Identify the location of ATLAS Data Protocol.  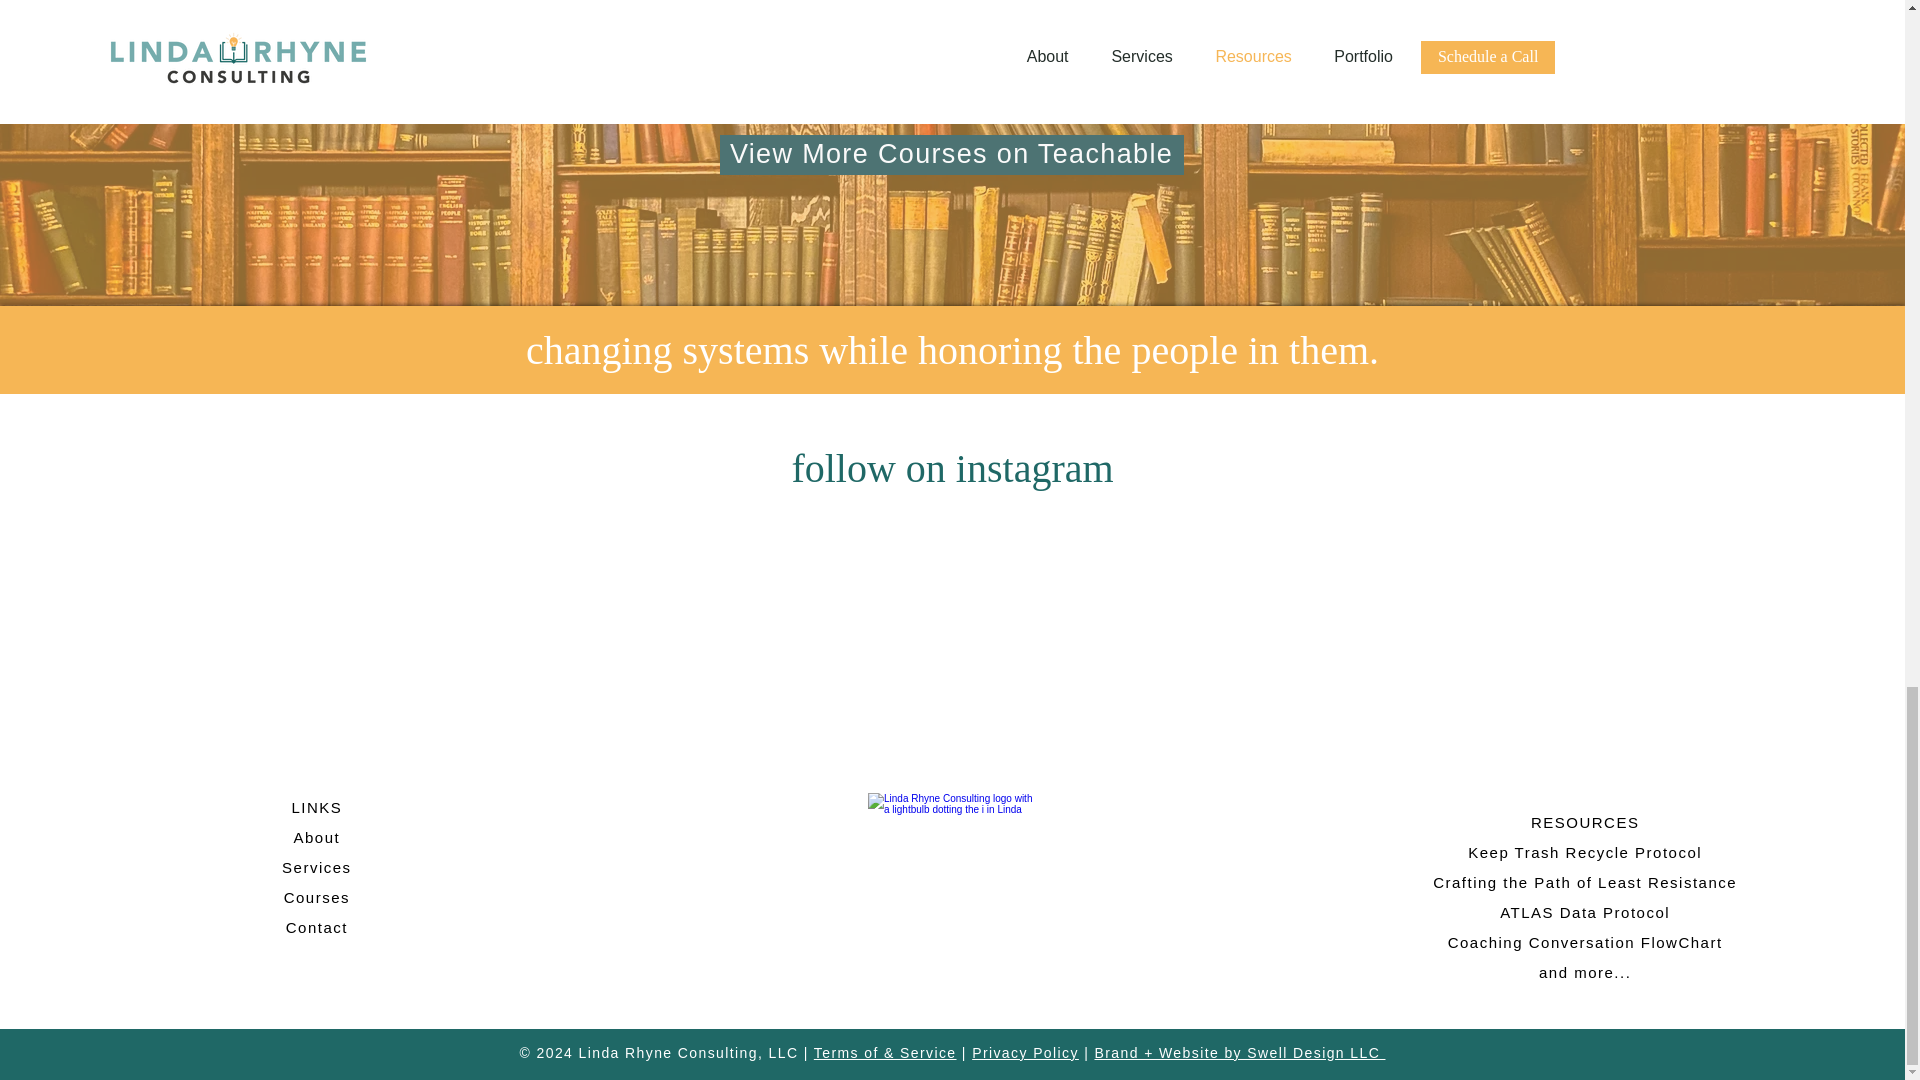
(1584, 912).